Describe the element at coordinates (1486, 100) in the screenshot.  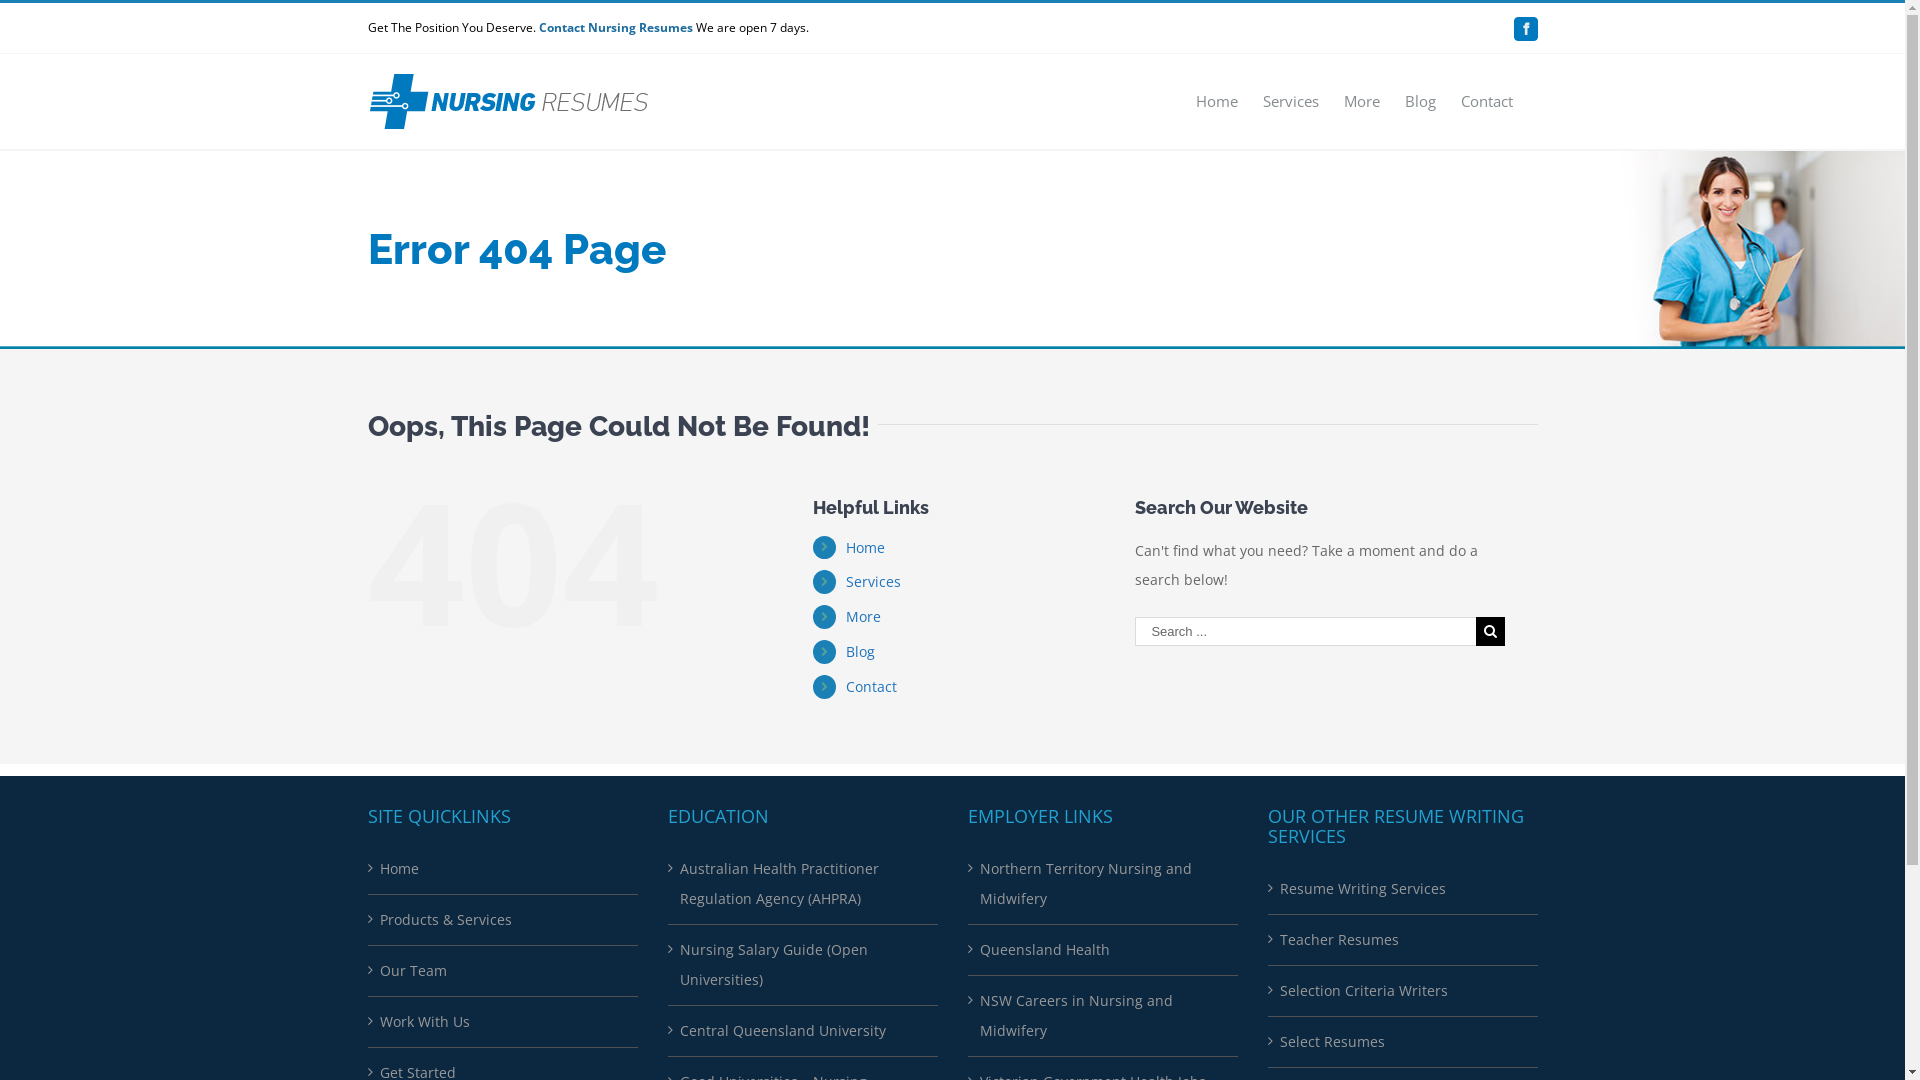
I see `Contact` at that location.